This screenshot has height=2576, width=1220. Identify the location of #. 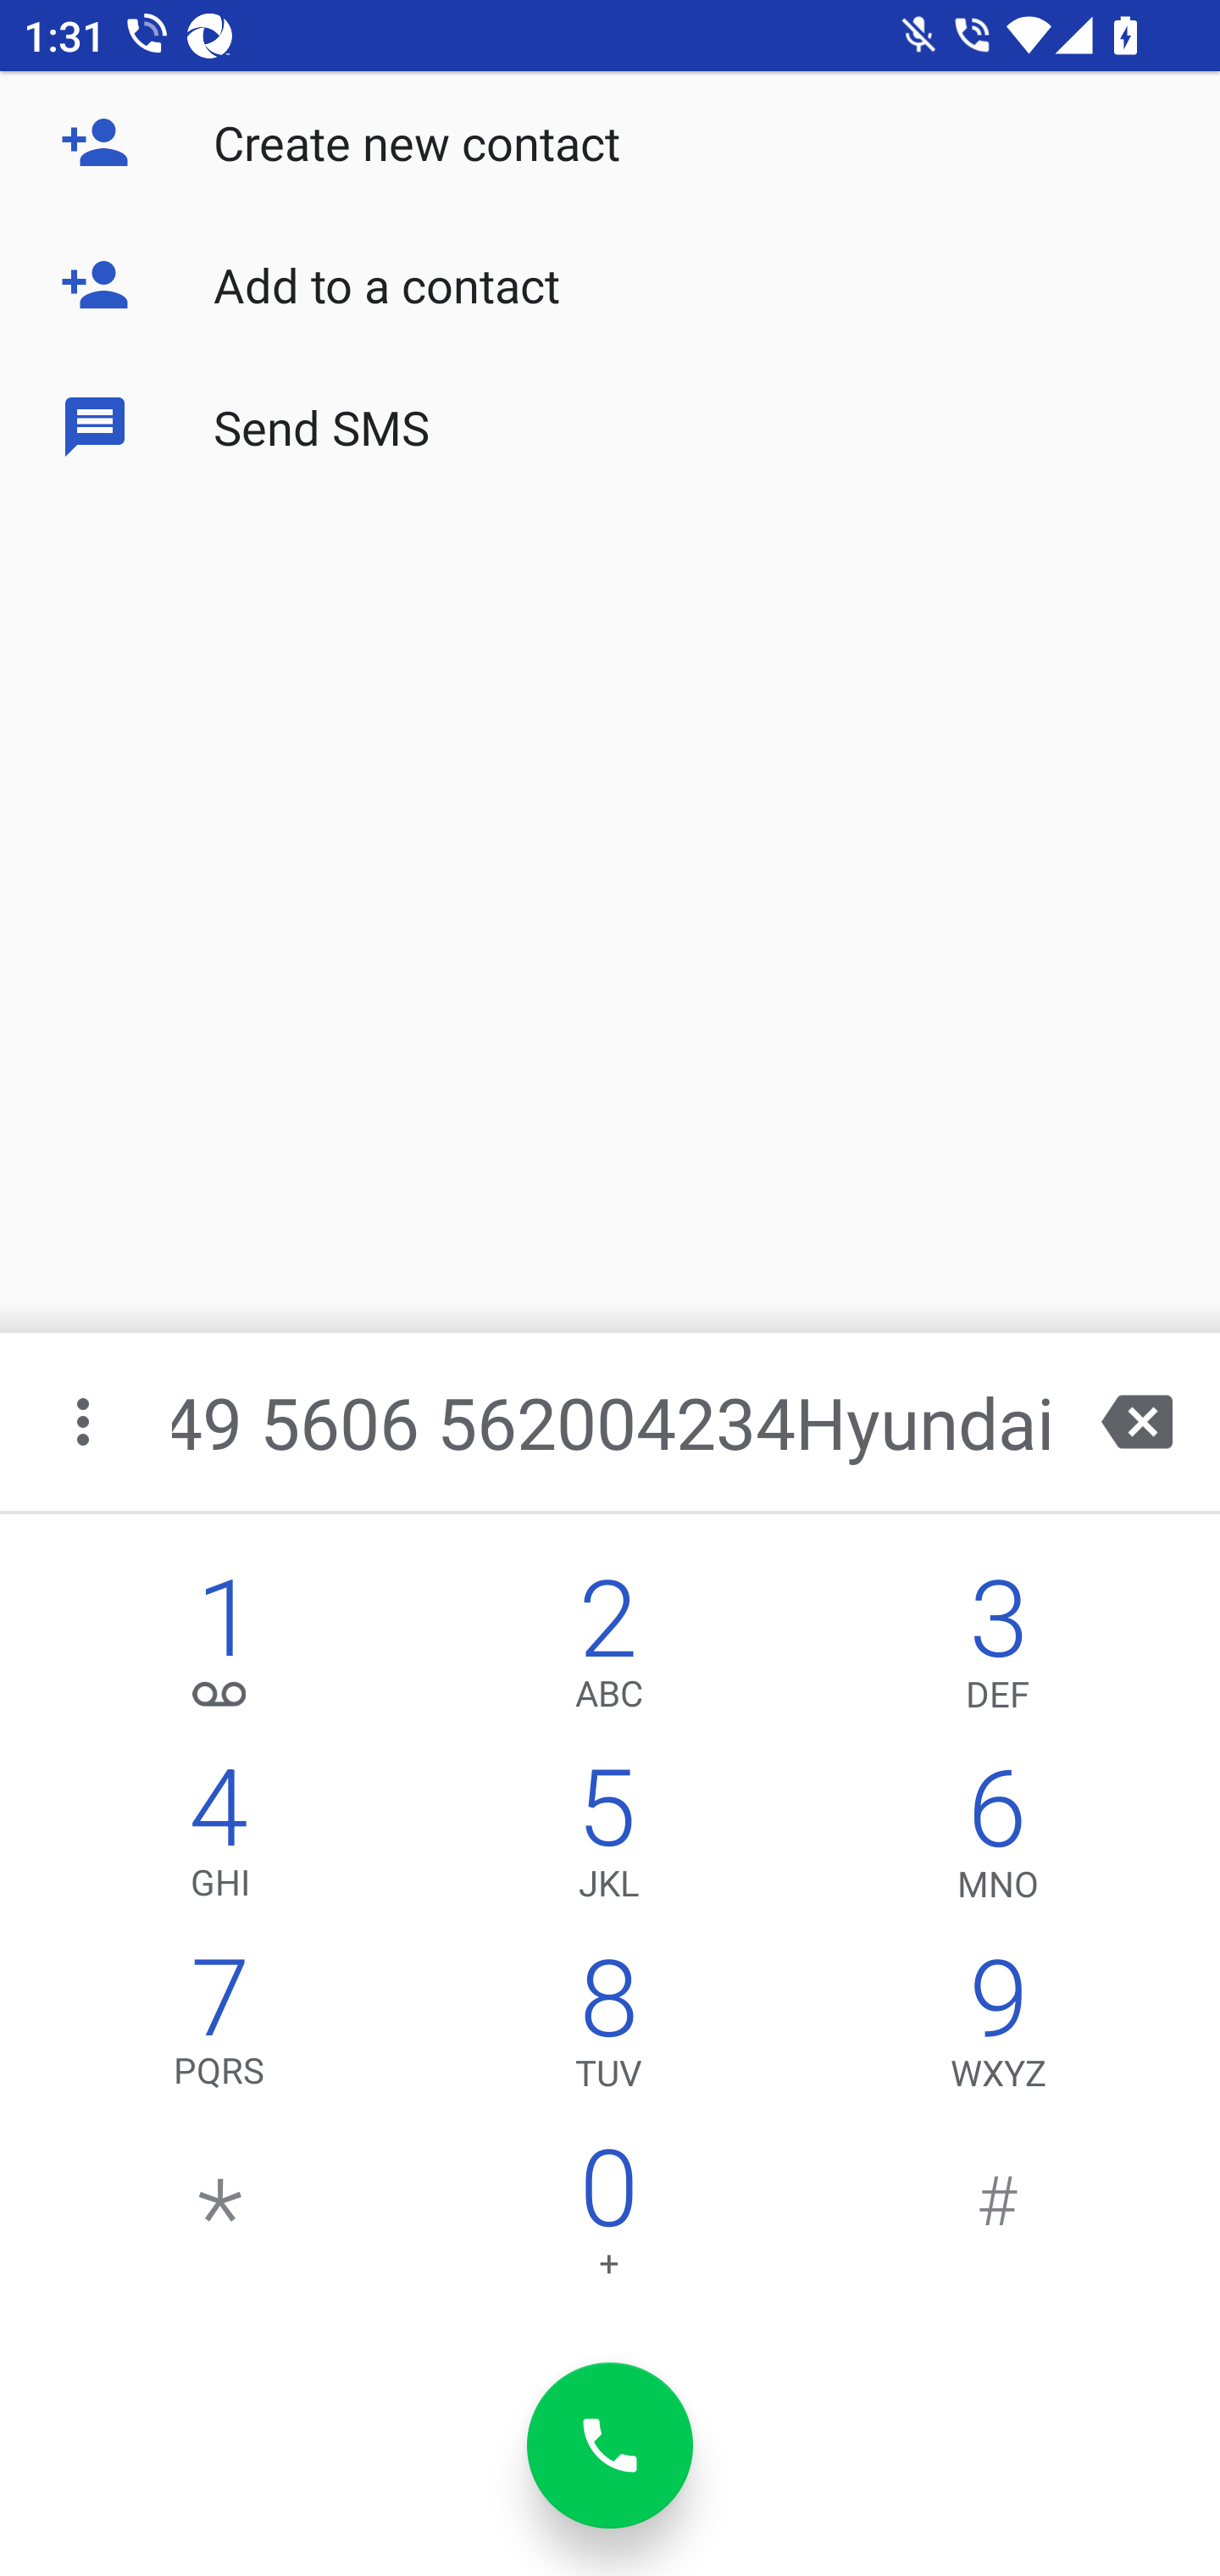
(998, 2220).